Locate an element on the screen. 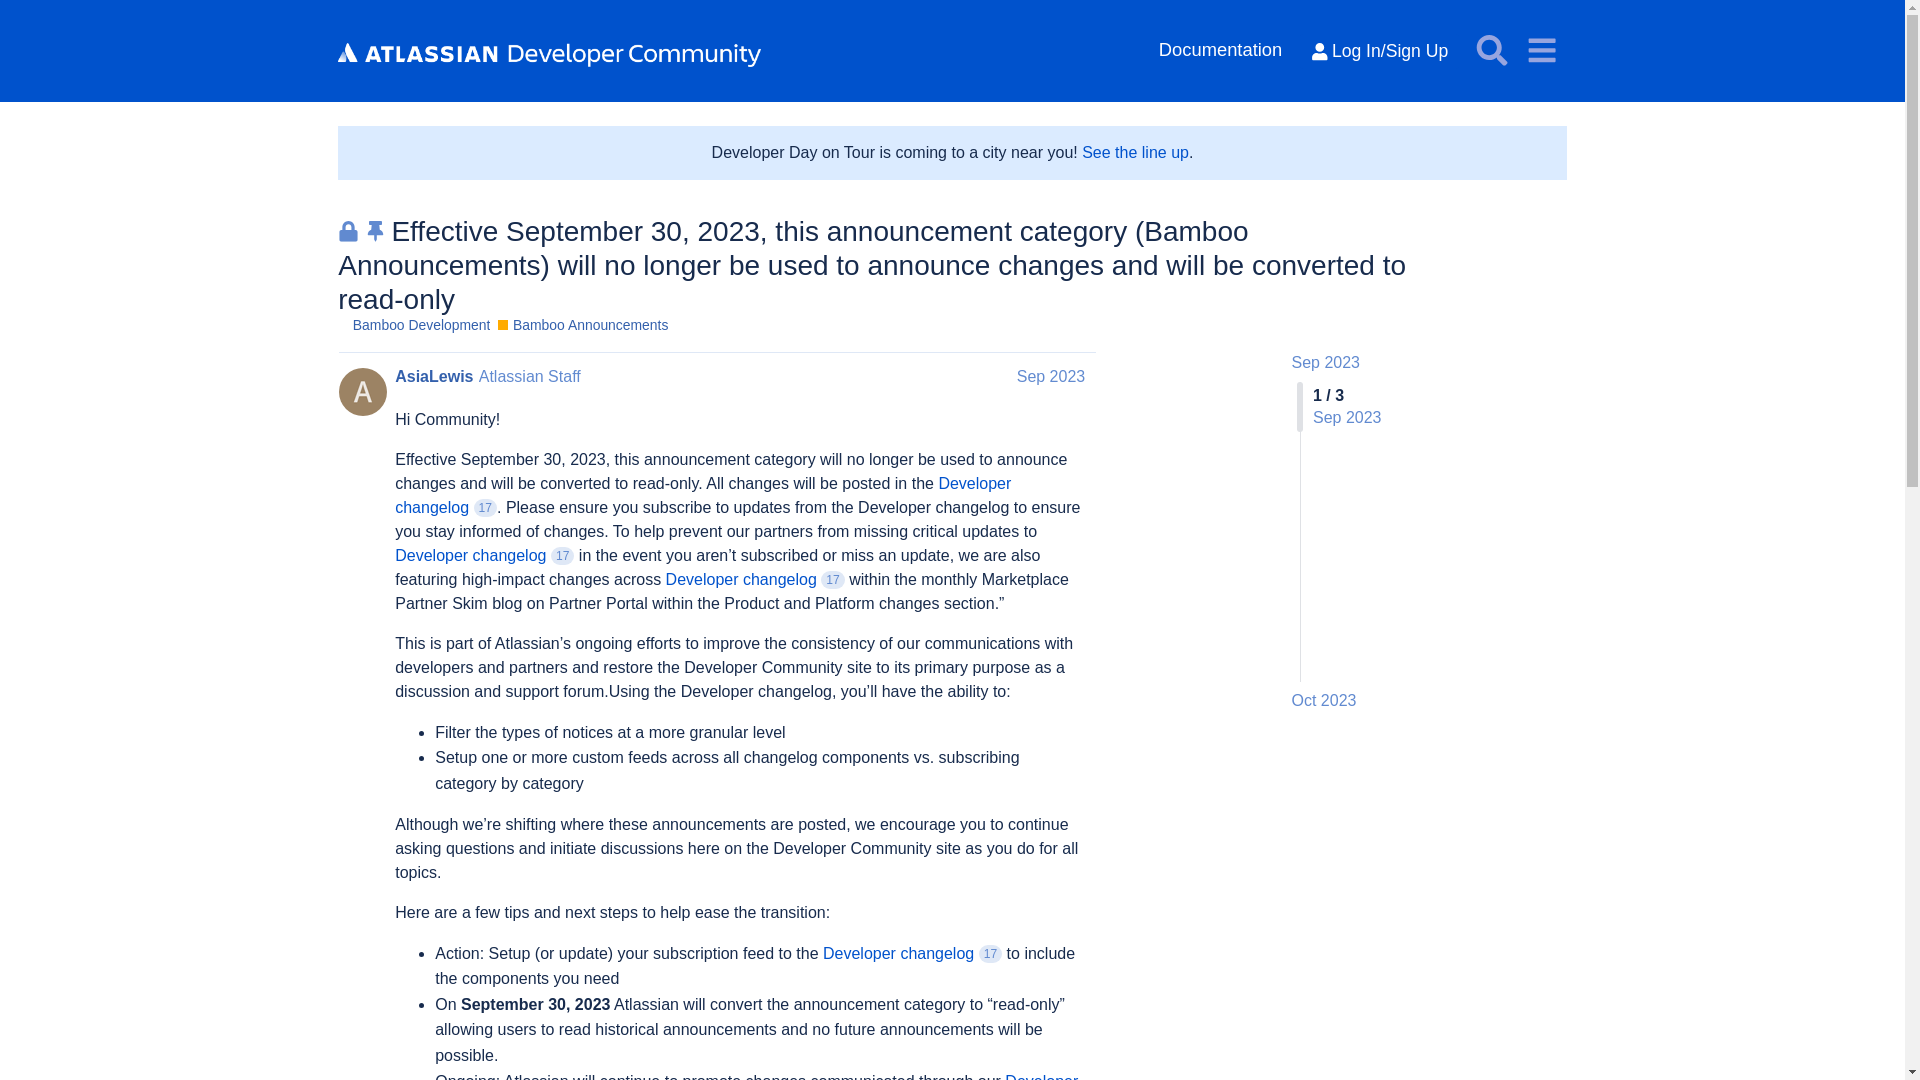 The height and width of the screenshot is (1080, 1920). menu is located at coordinates (1541, 49).